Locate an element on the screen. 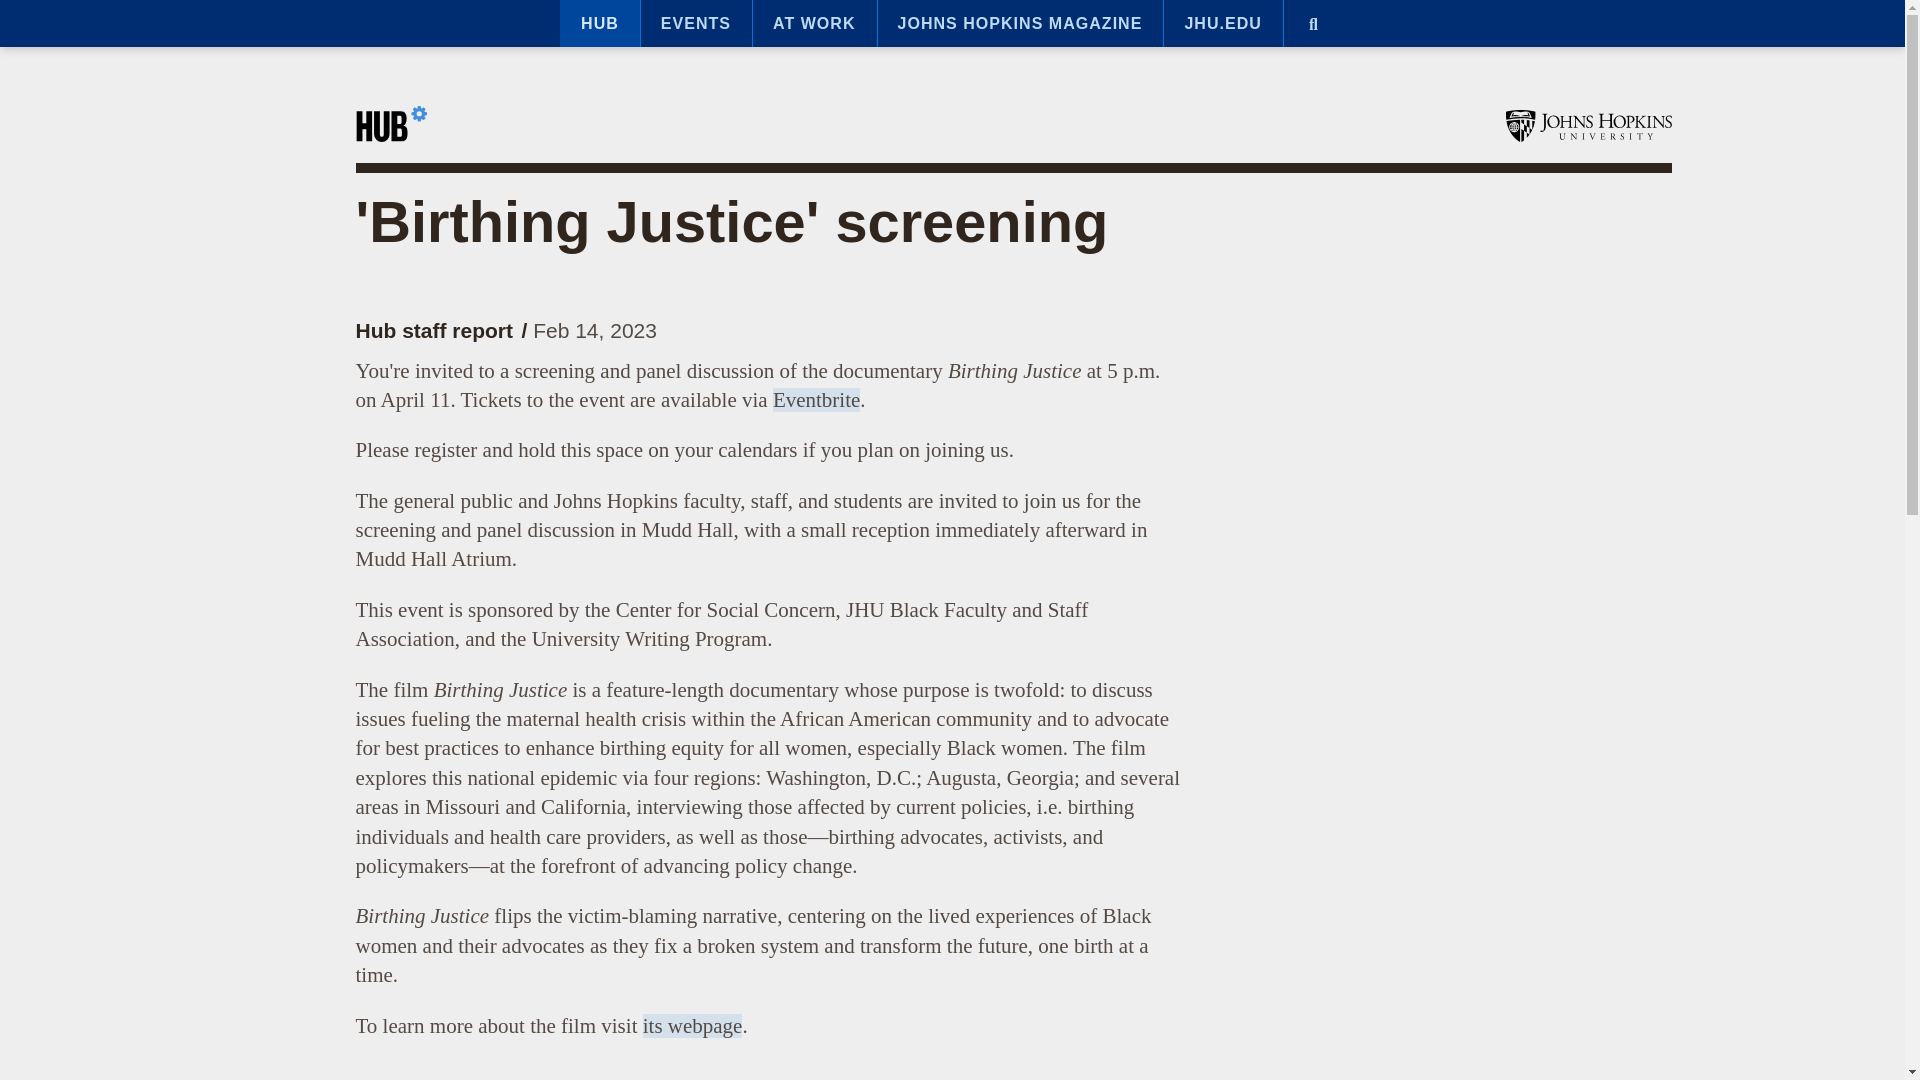 This screenshot has height=1080, width=1920. Eventbrite is located at coordinates (816, 399).